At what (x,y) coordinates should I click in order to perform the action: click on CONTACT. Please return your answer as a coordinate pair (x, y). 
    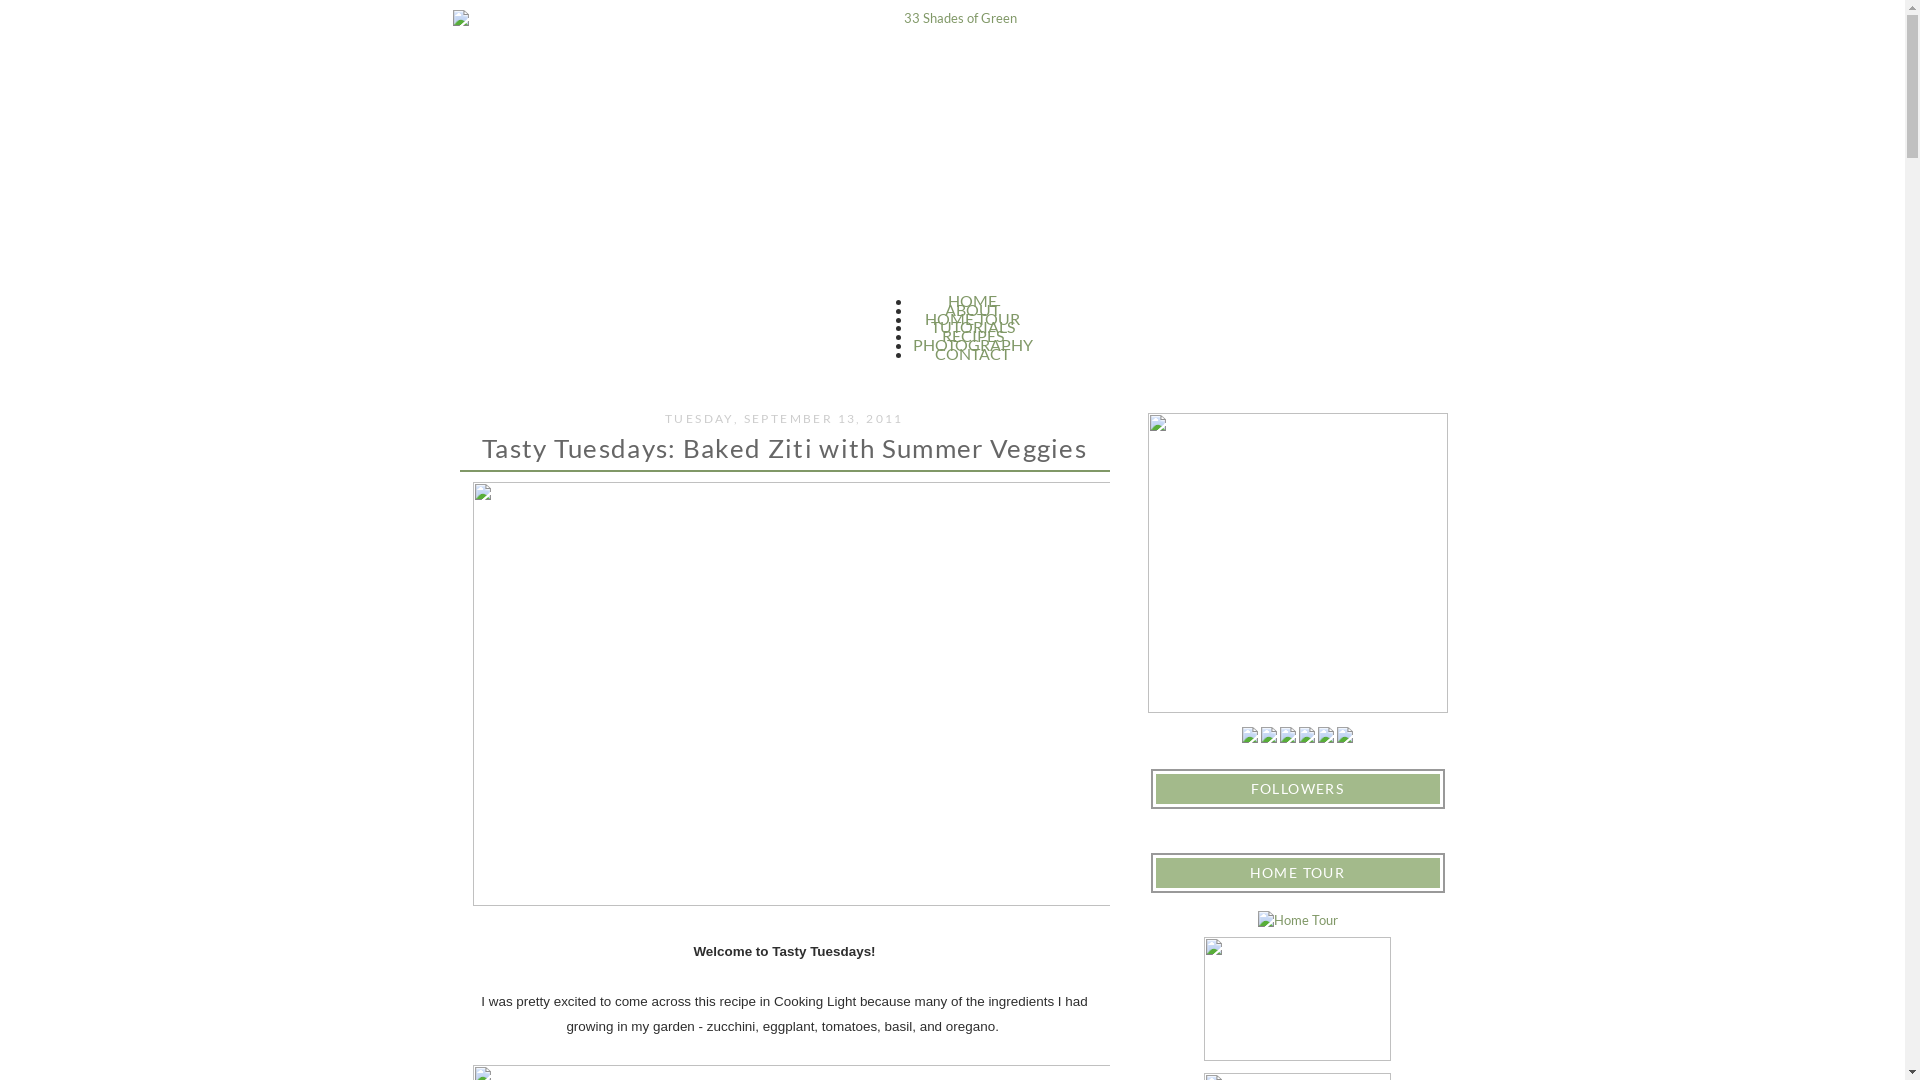
    Looking at the image, I should click on (972, 354).